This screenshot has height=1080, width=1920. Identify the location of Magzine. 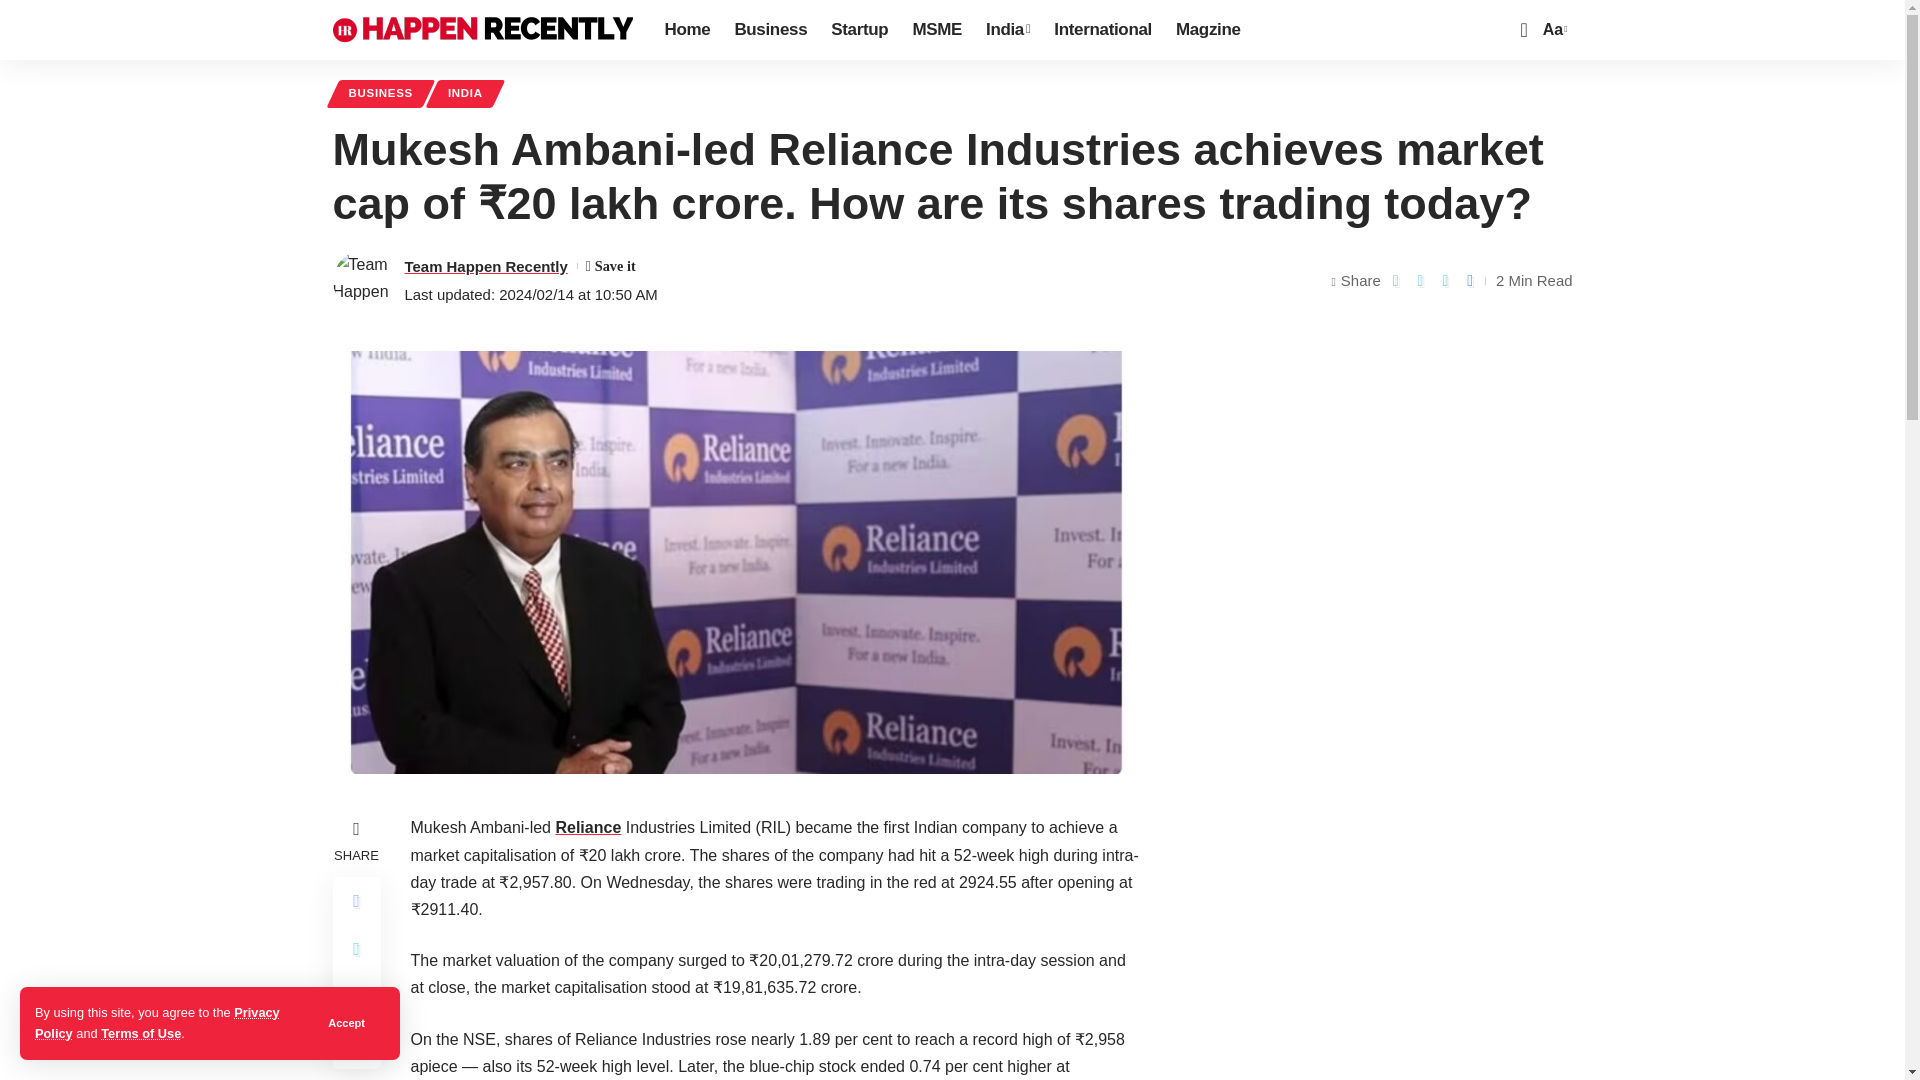
(1208, 30).